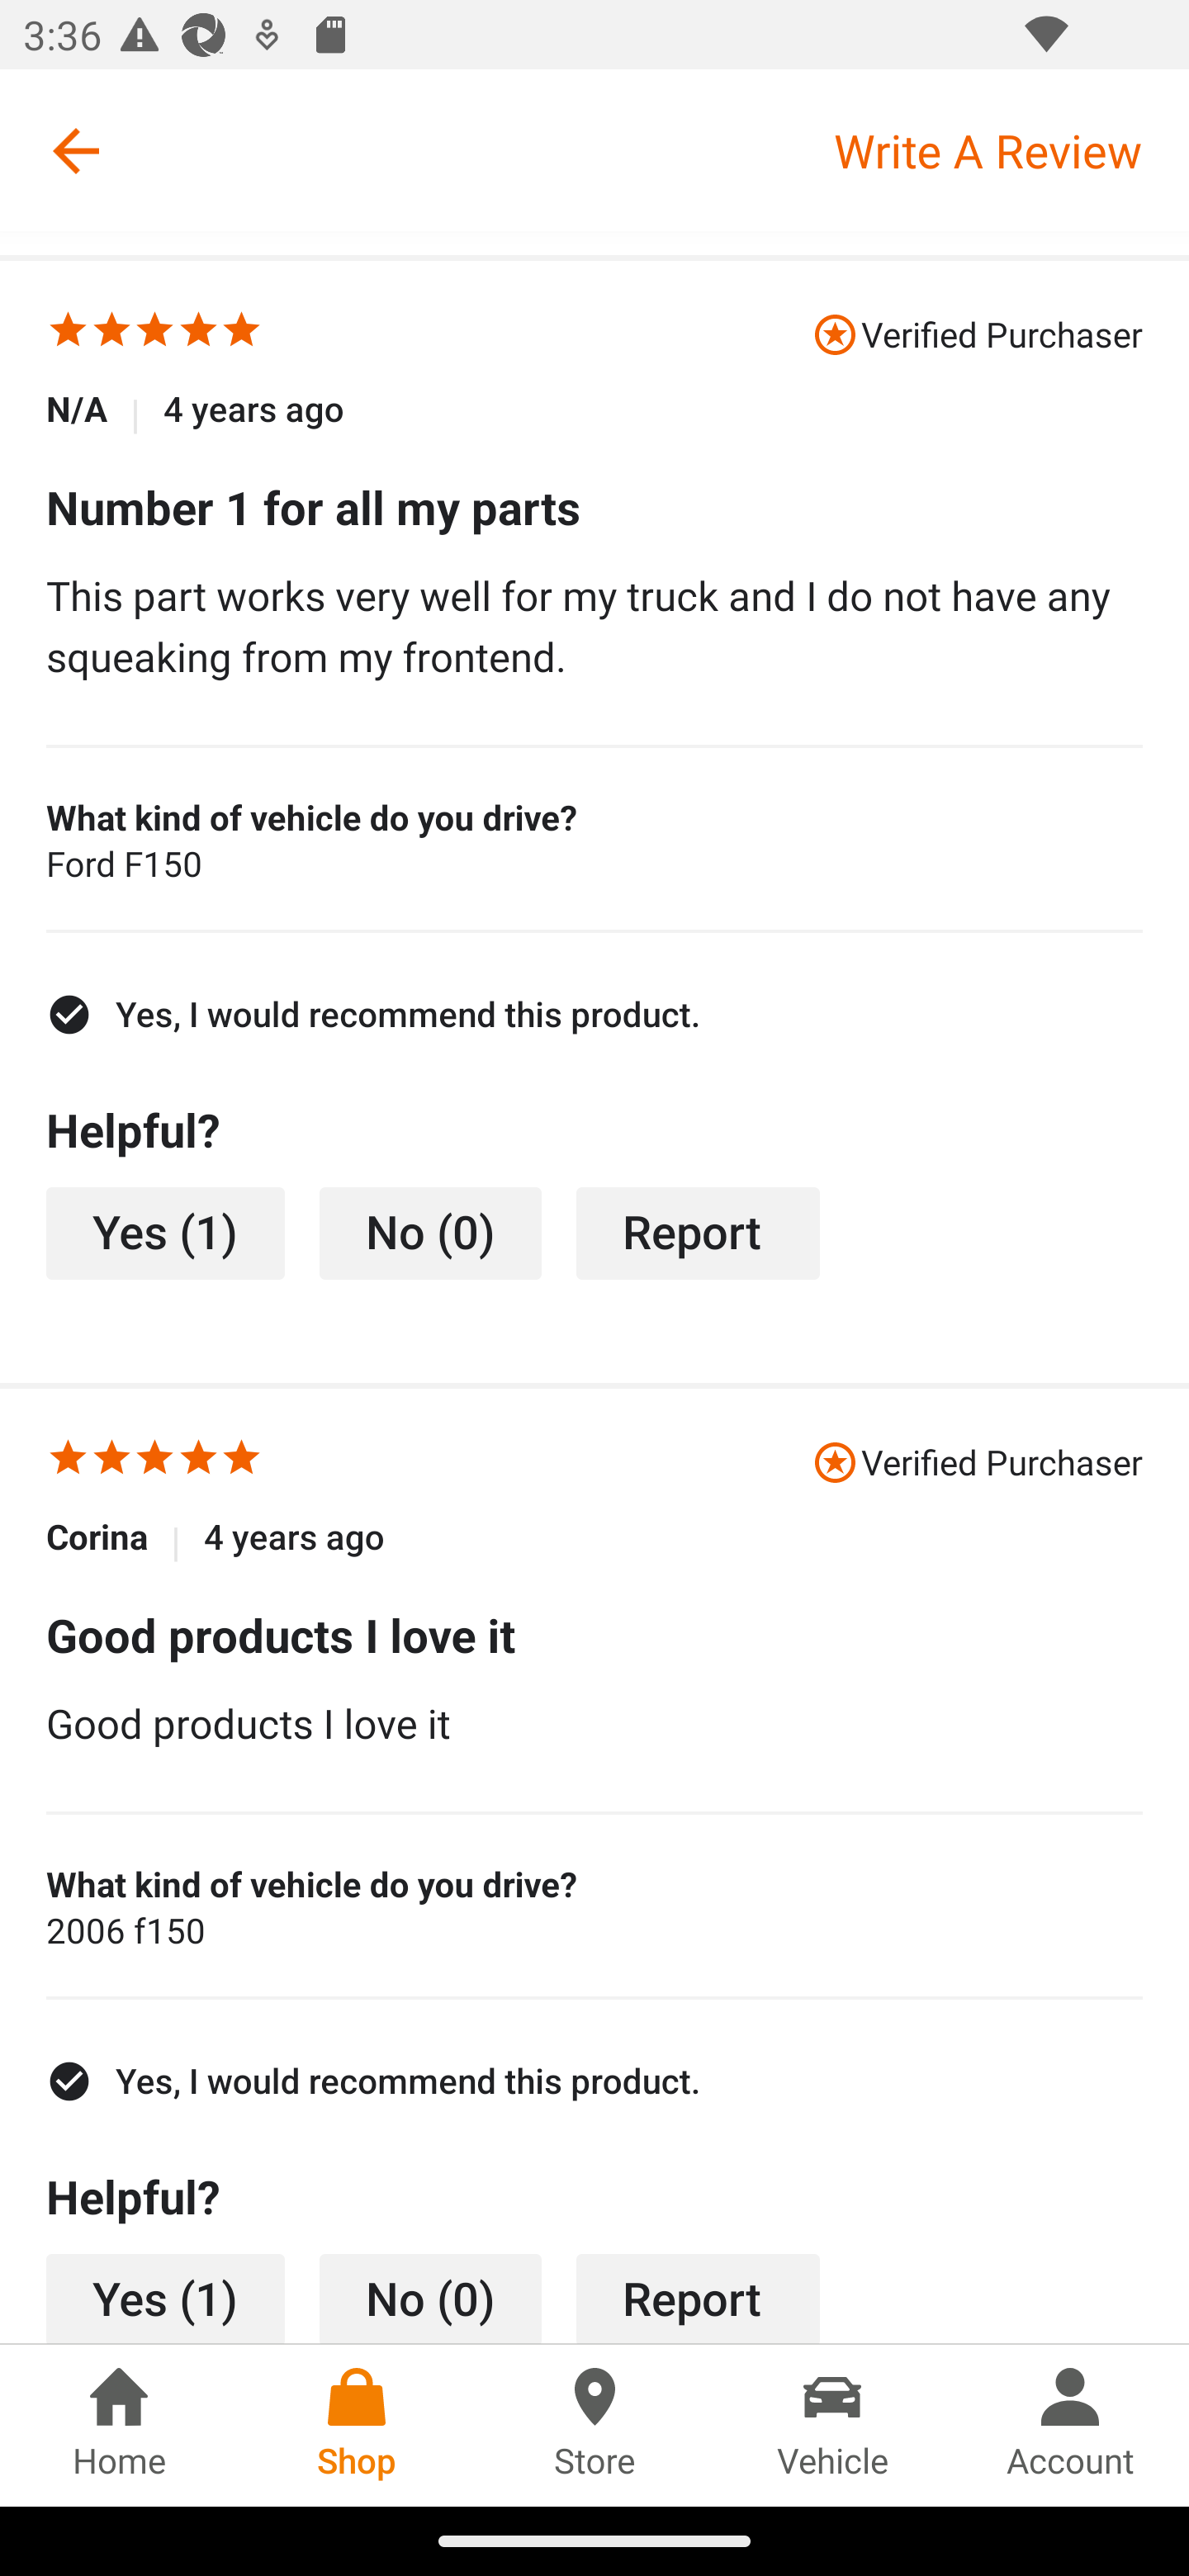 The image size is (1189, 2576). I want to click on Go back, so click(75, 150).